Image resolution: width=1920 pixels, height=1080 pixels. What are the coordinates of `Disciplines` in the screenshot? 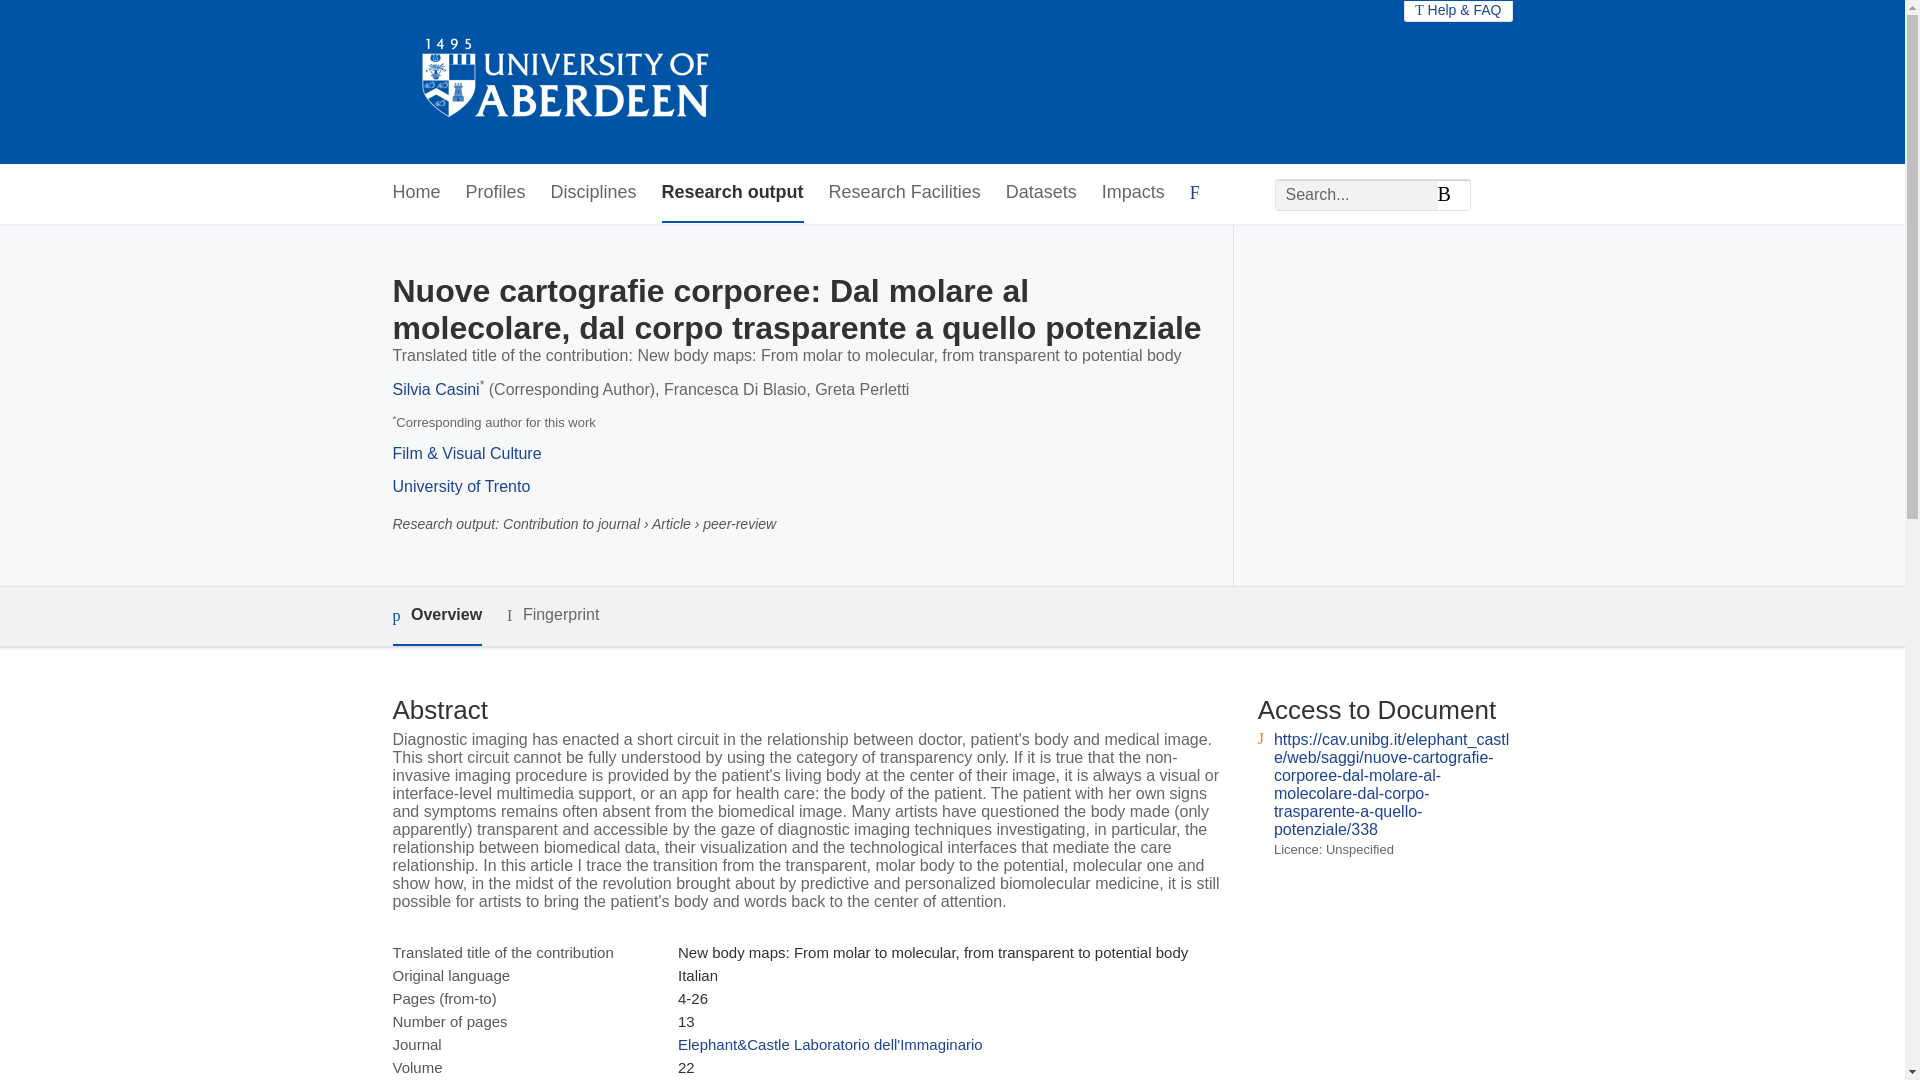 It's located at (594, 193).